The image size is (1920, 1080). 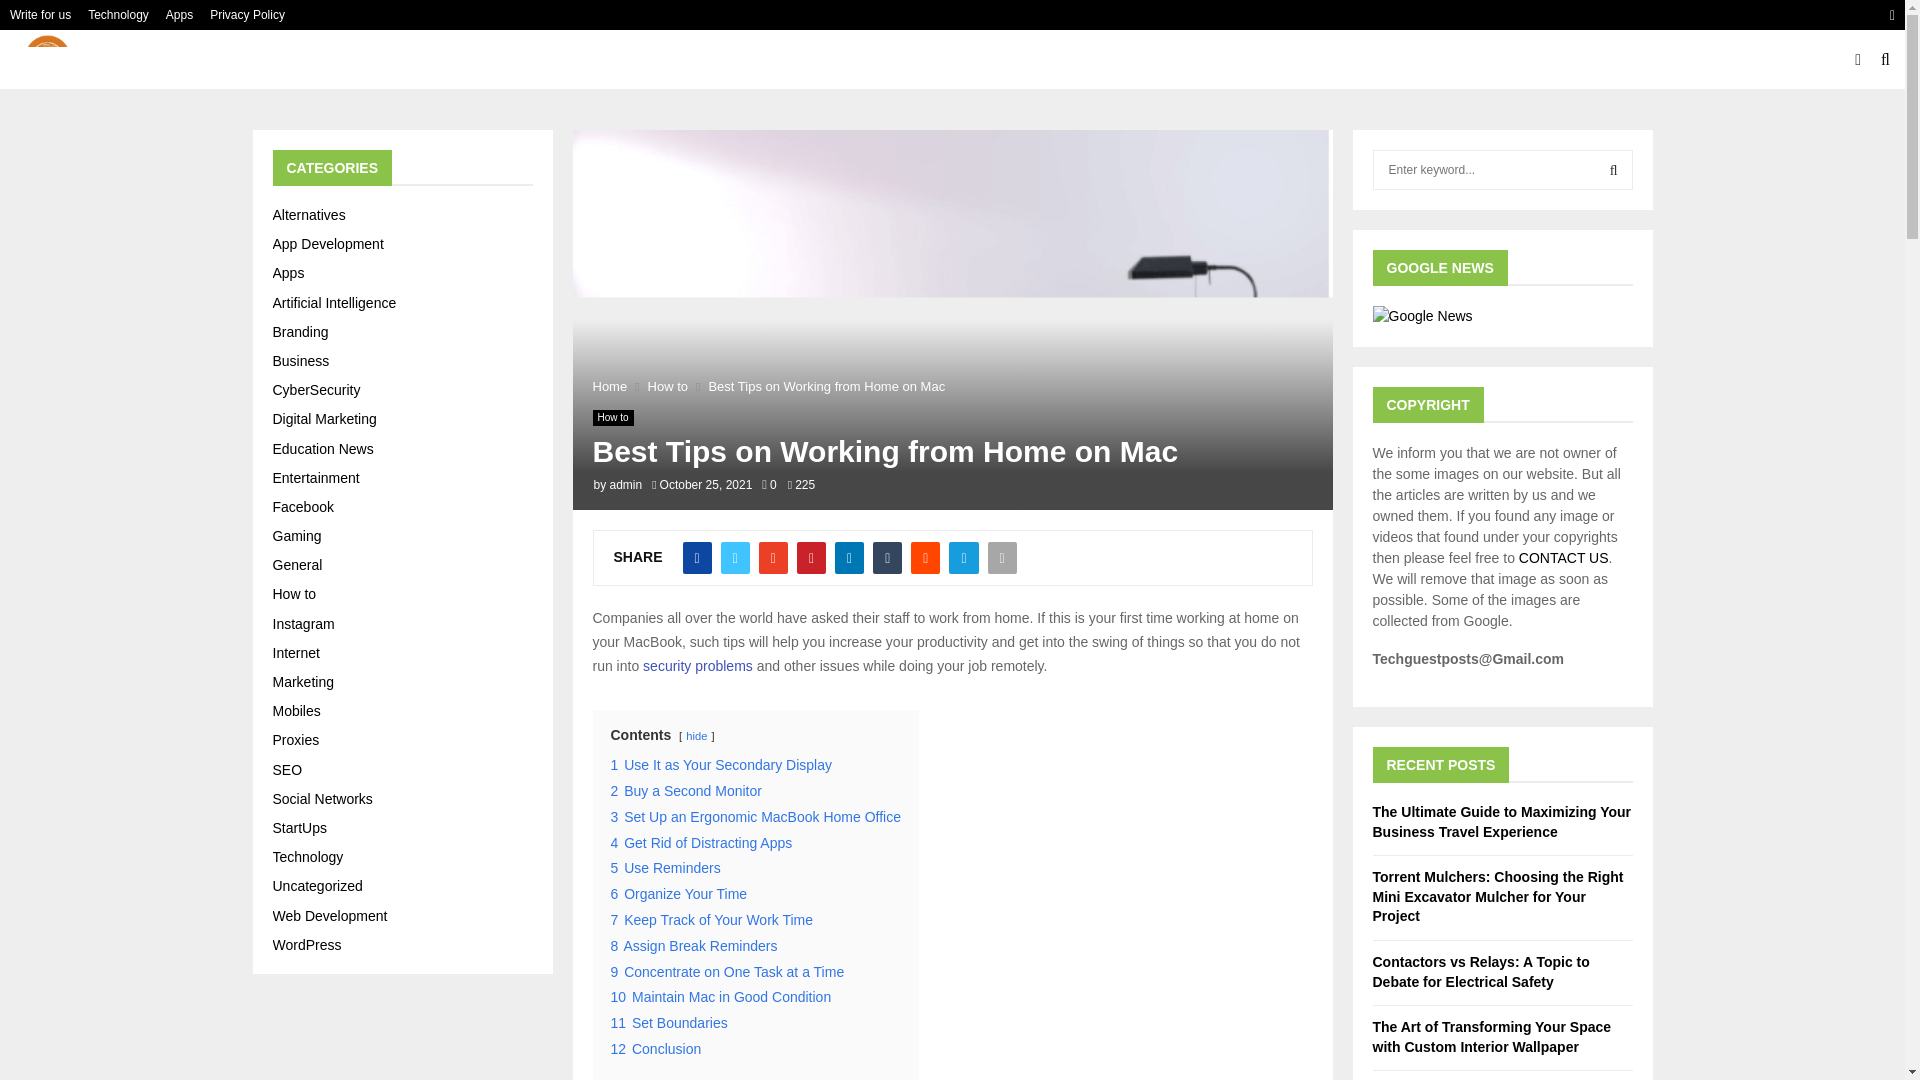 I want to click on Apps, so click(x=179, y=15).